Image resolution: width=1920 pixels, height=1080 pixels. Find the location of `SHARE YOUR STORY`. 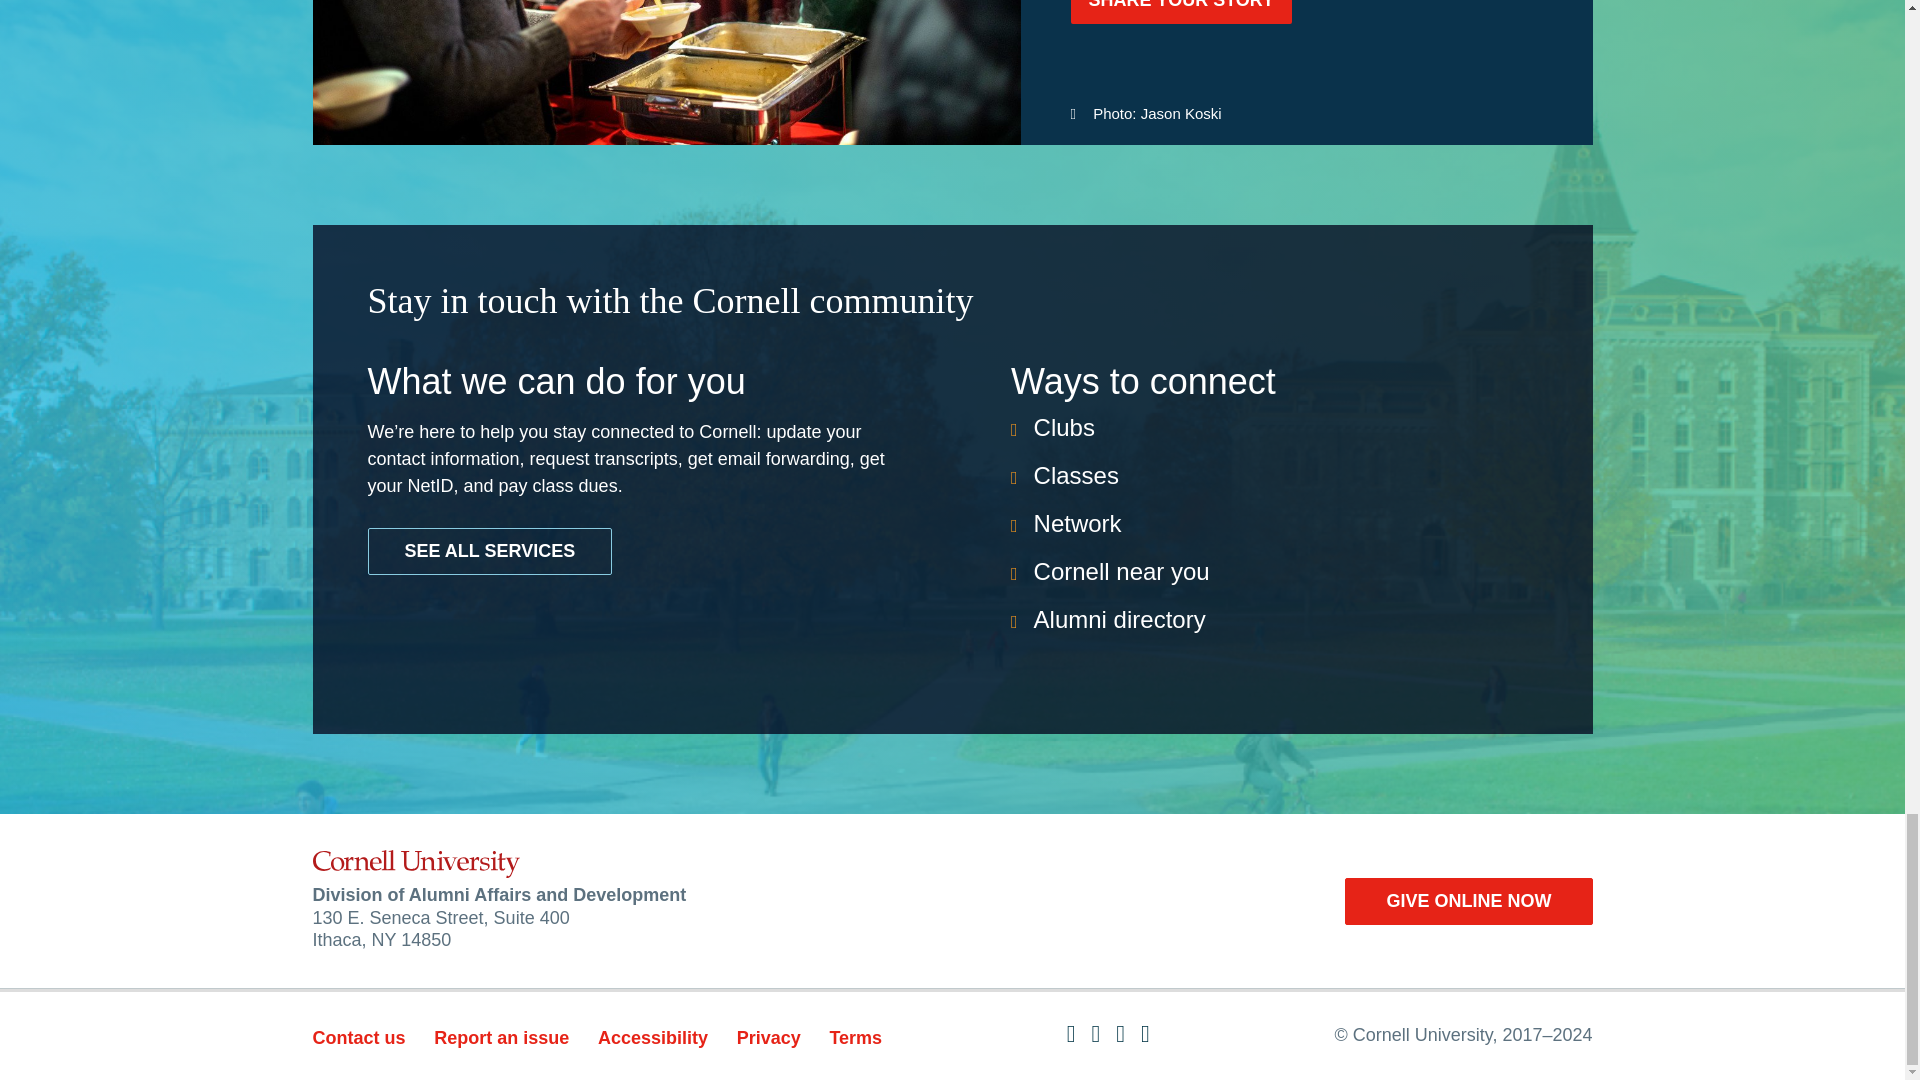

SHARE YOUR STORY is located at coordinates (1180, 12).